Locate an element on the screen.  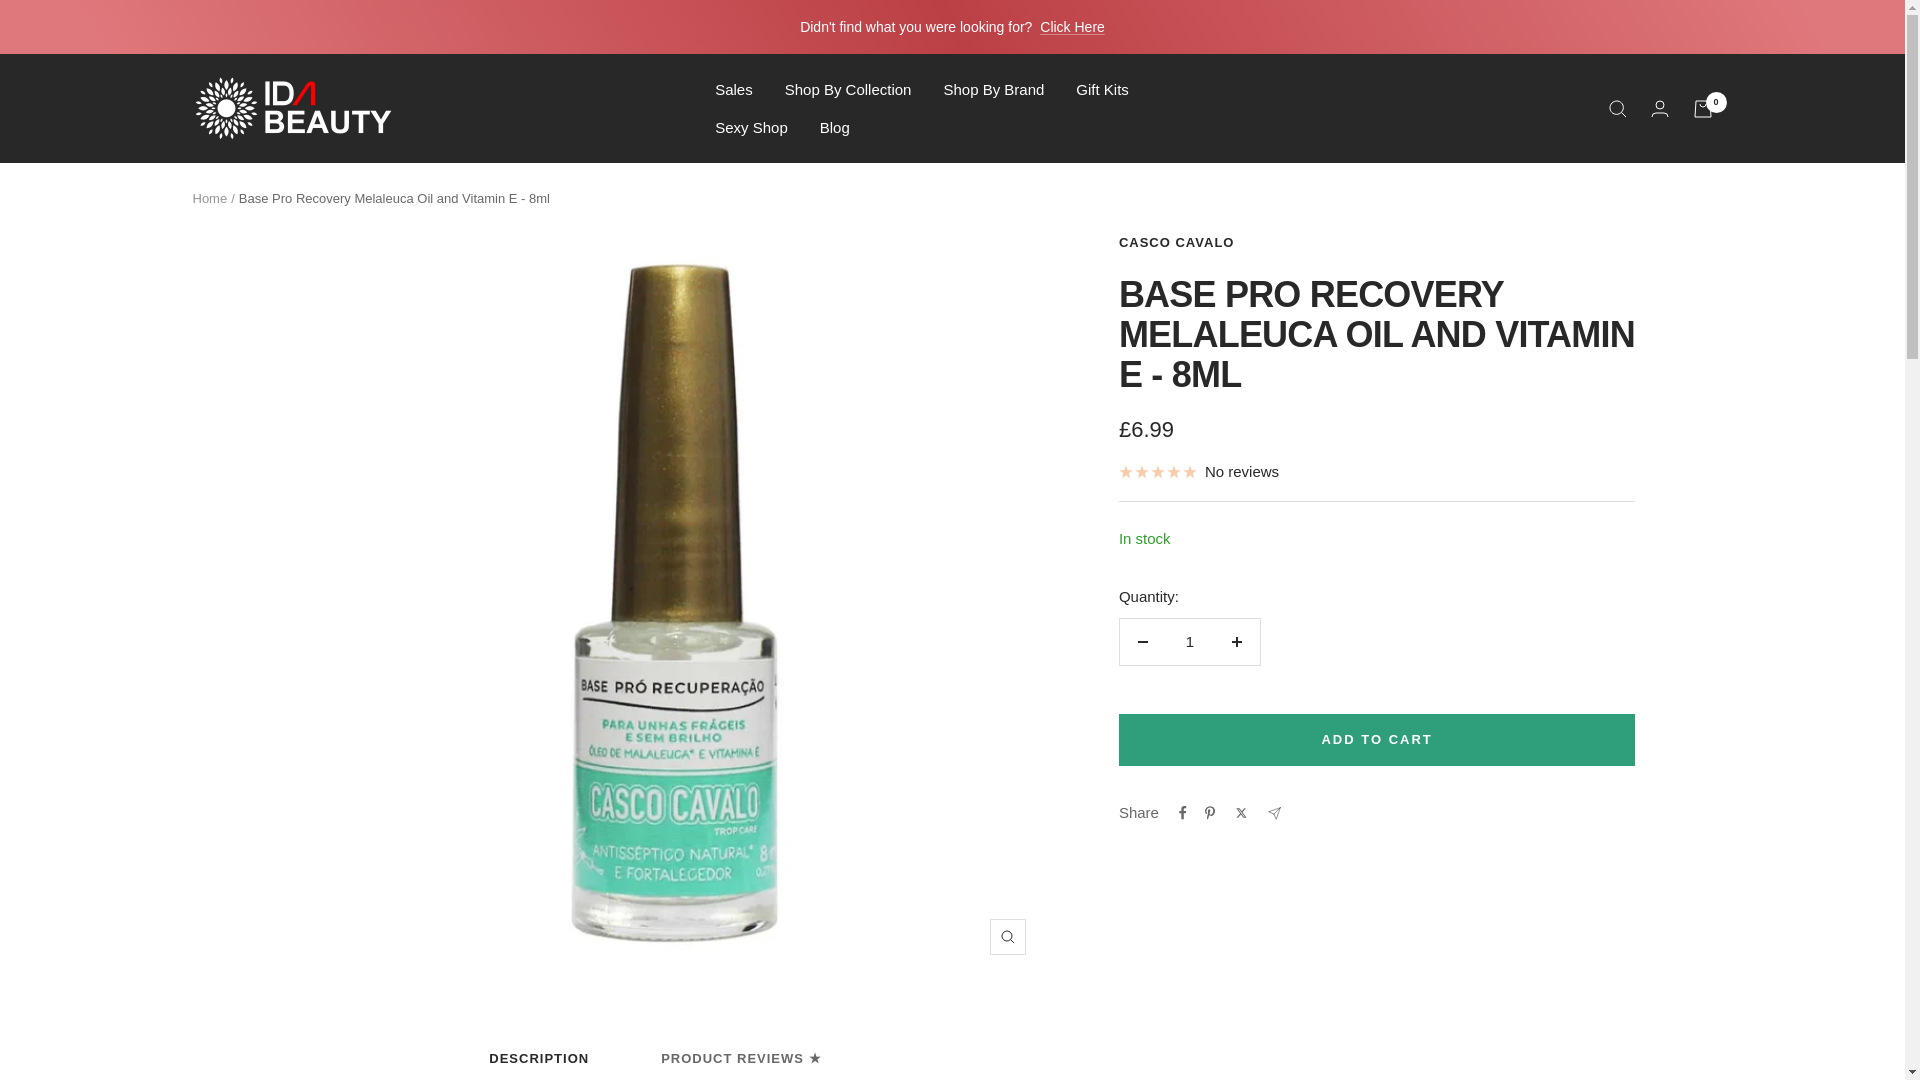
Home is located at coordinates (209, 198).